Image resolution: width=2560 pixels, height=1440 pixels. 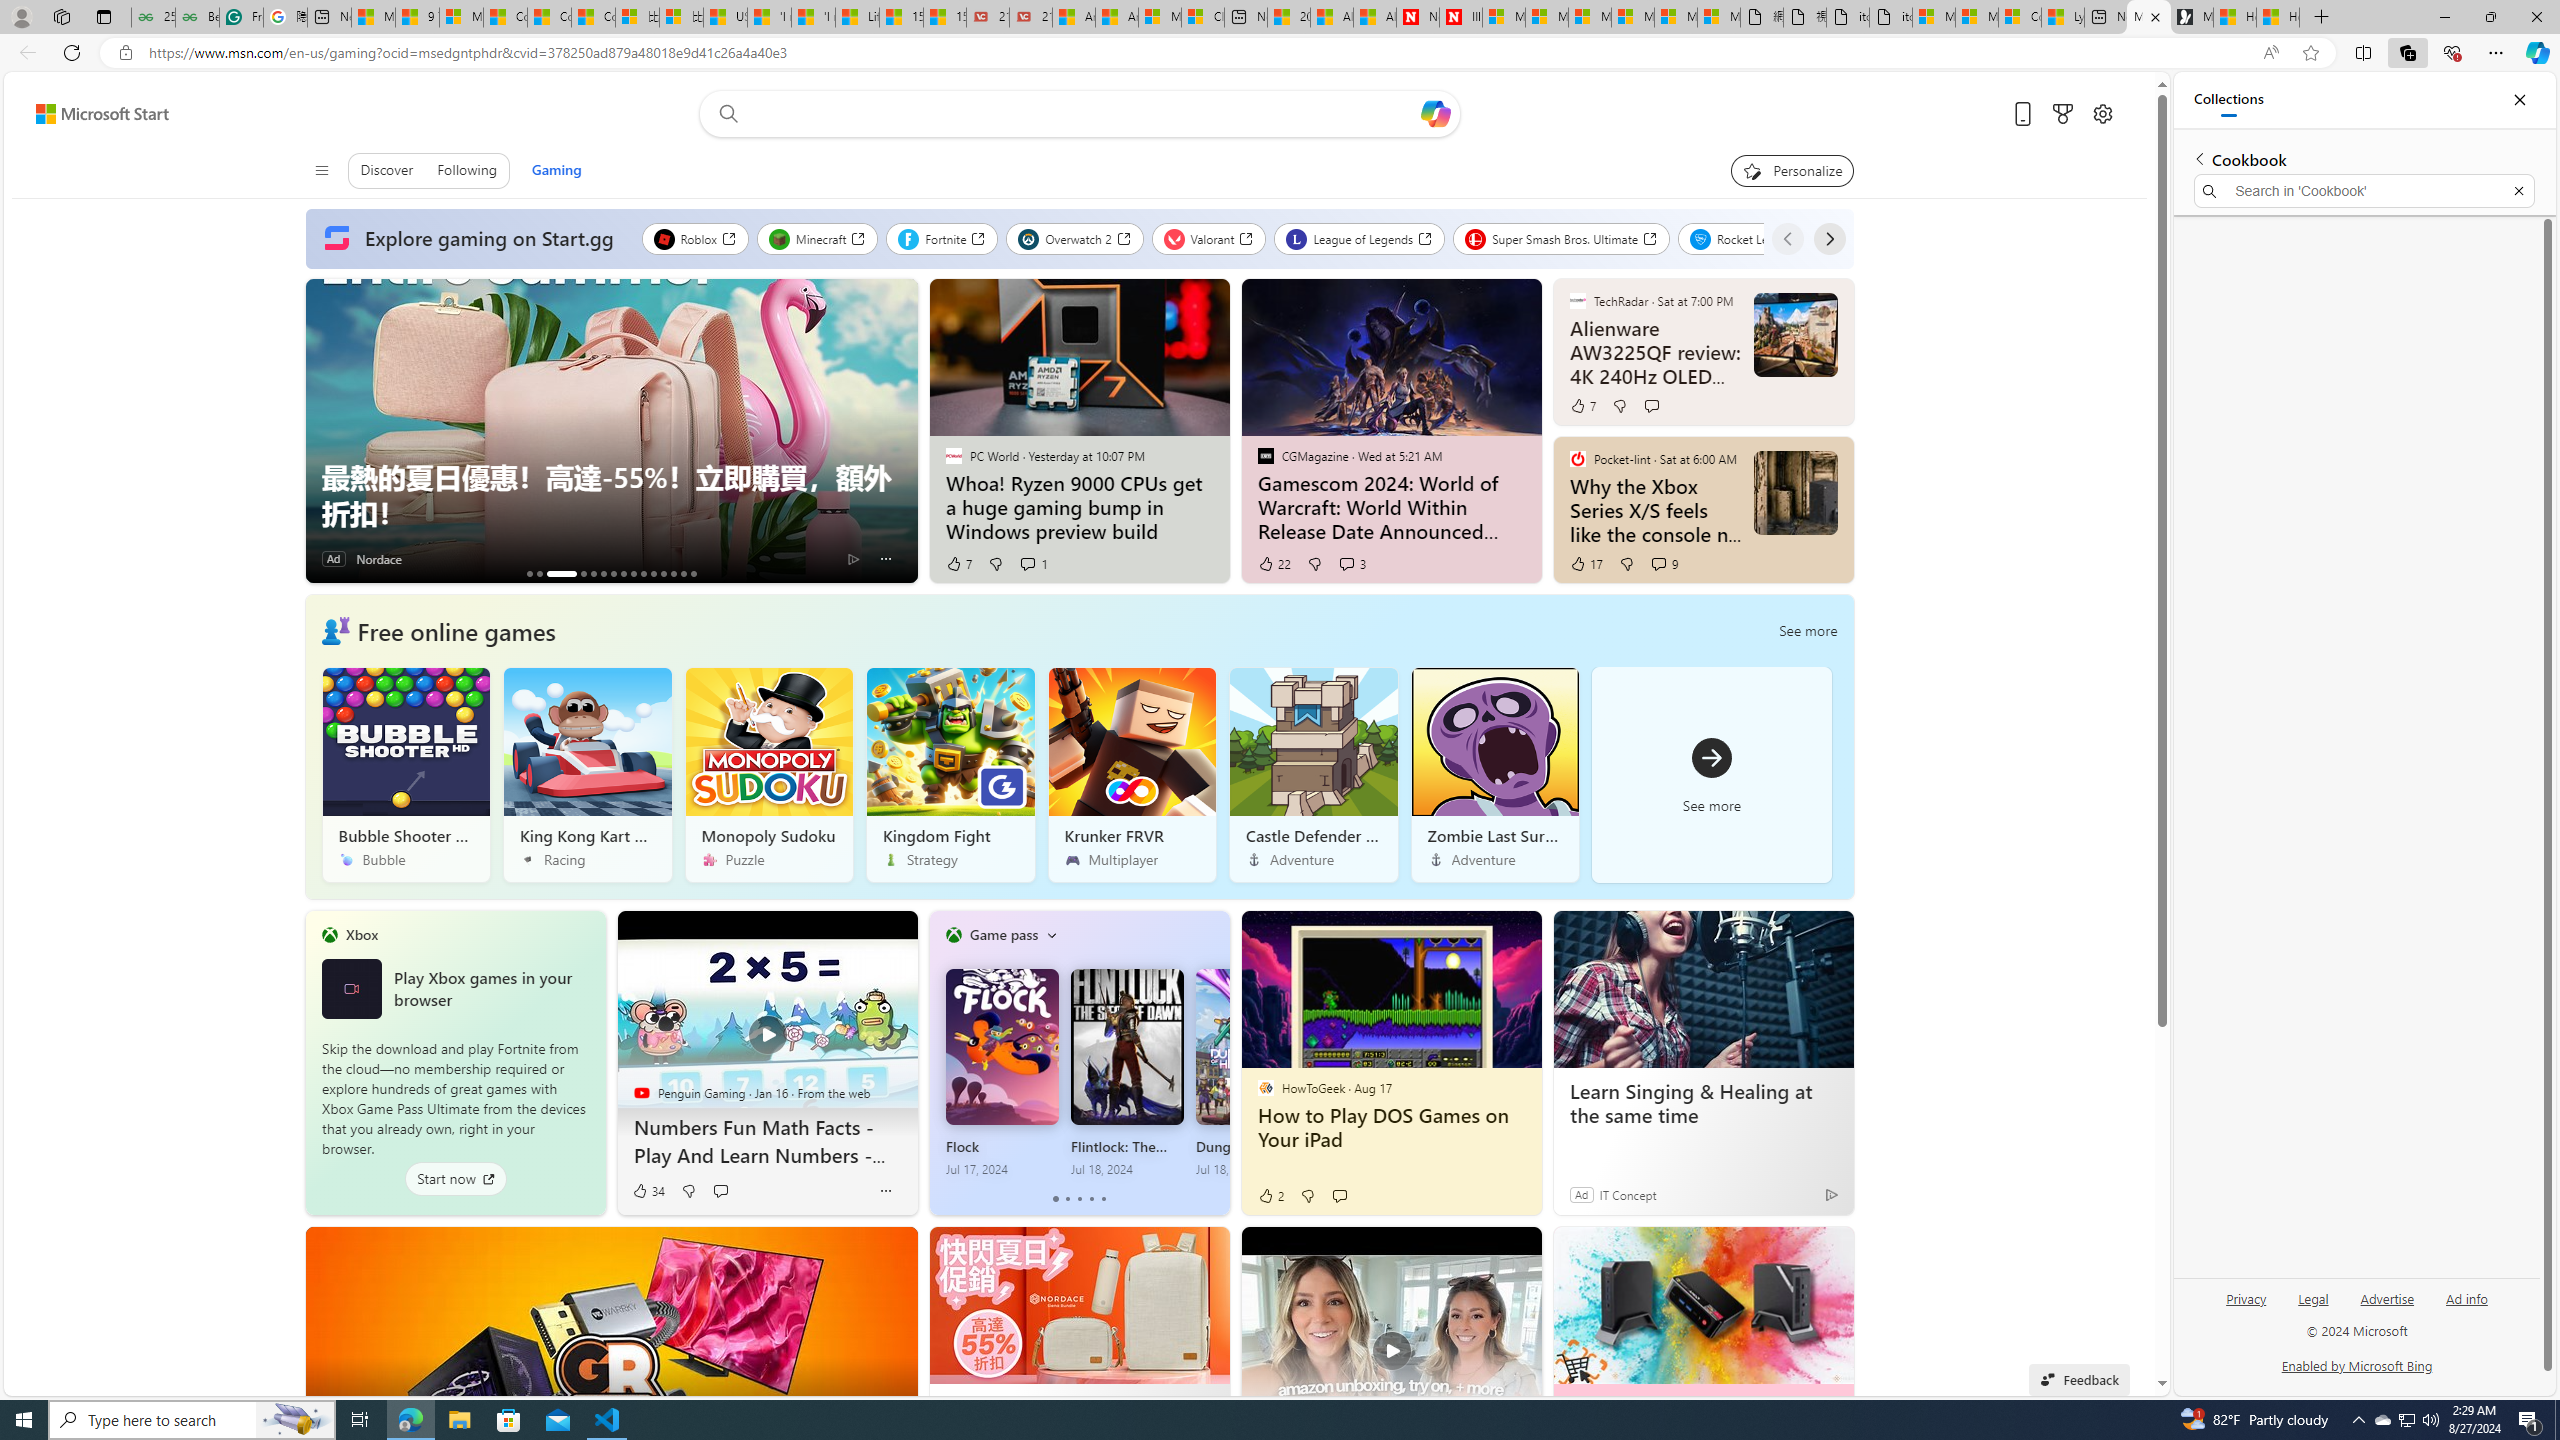 I want to click on Minecraft, so click(x=818, y=238).